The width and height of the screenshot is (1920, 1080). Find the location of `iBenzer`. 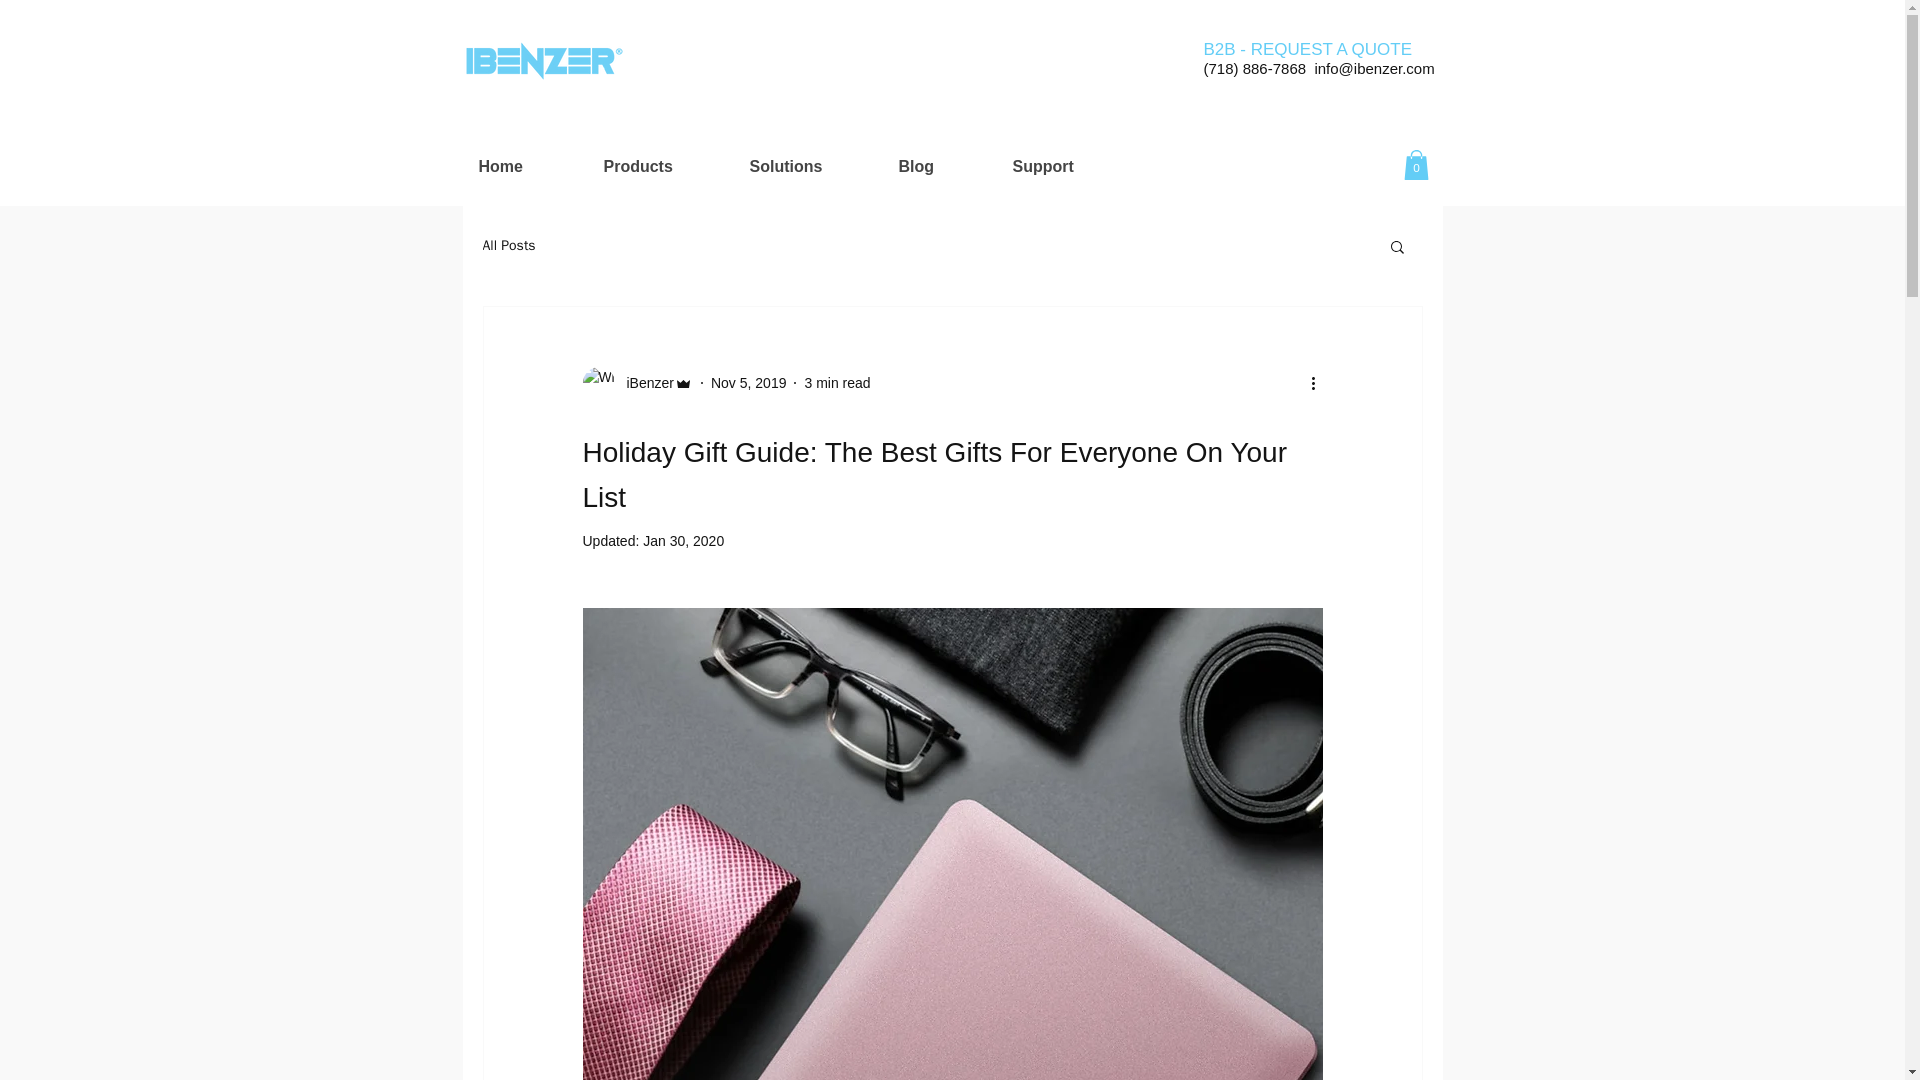

iBenzer is located at coordinates (636, 382).